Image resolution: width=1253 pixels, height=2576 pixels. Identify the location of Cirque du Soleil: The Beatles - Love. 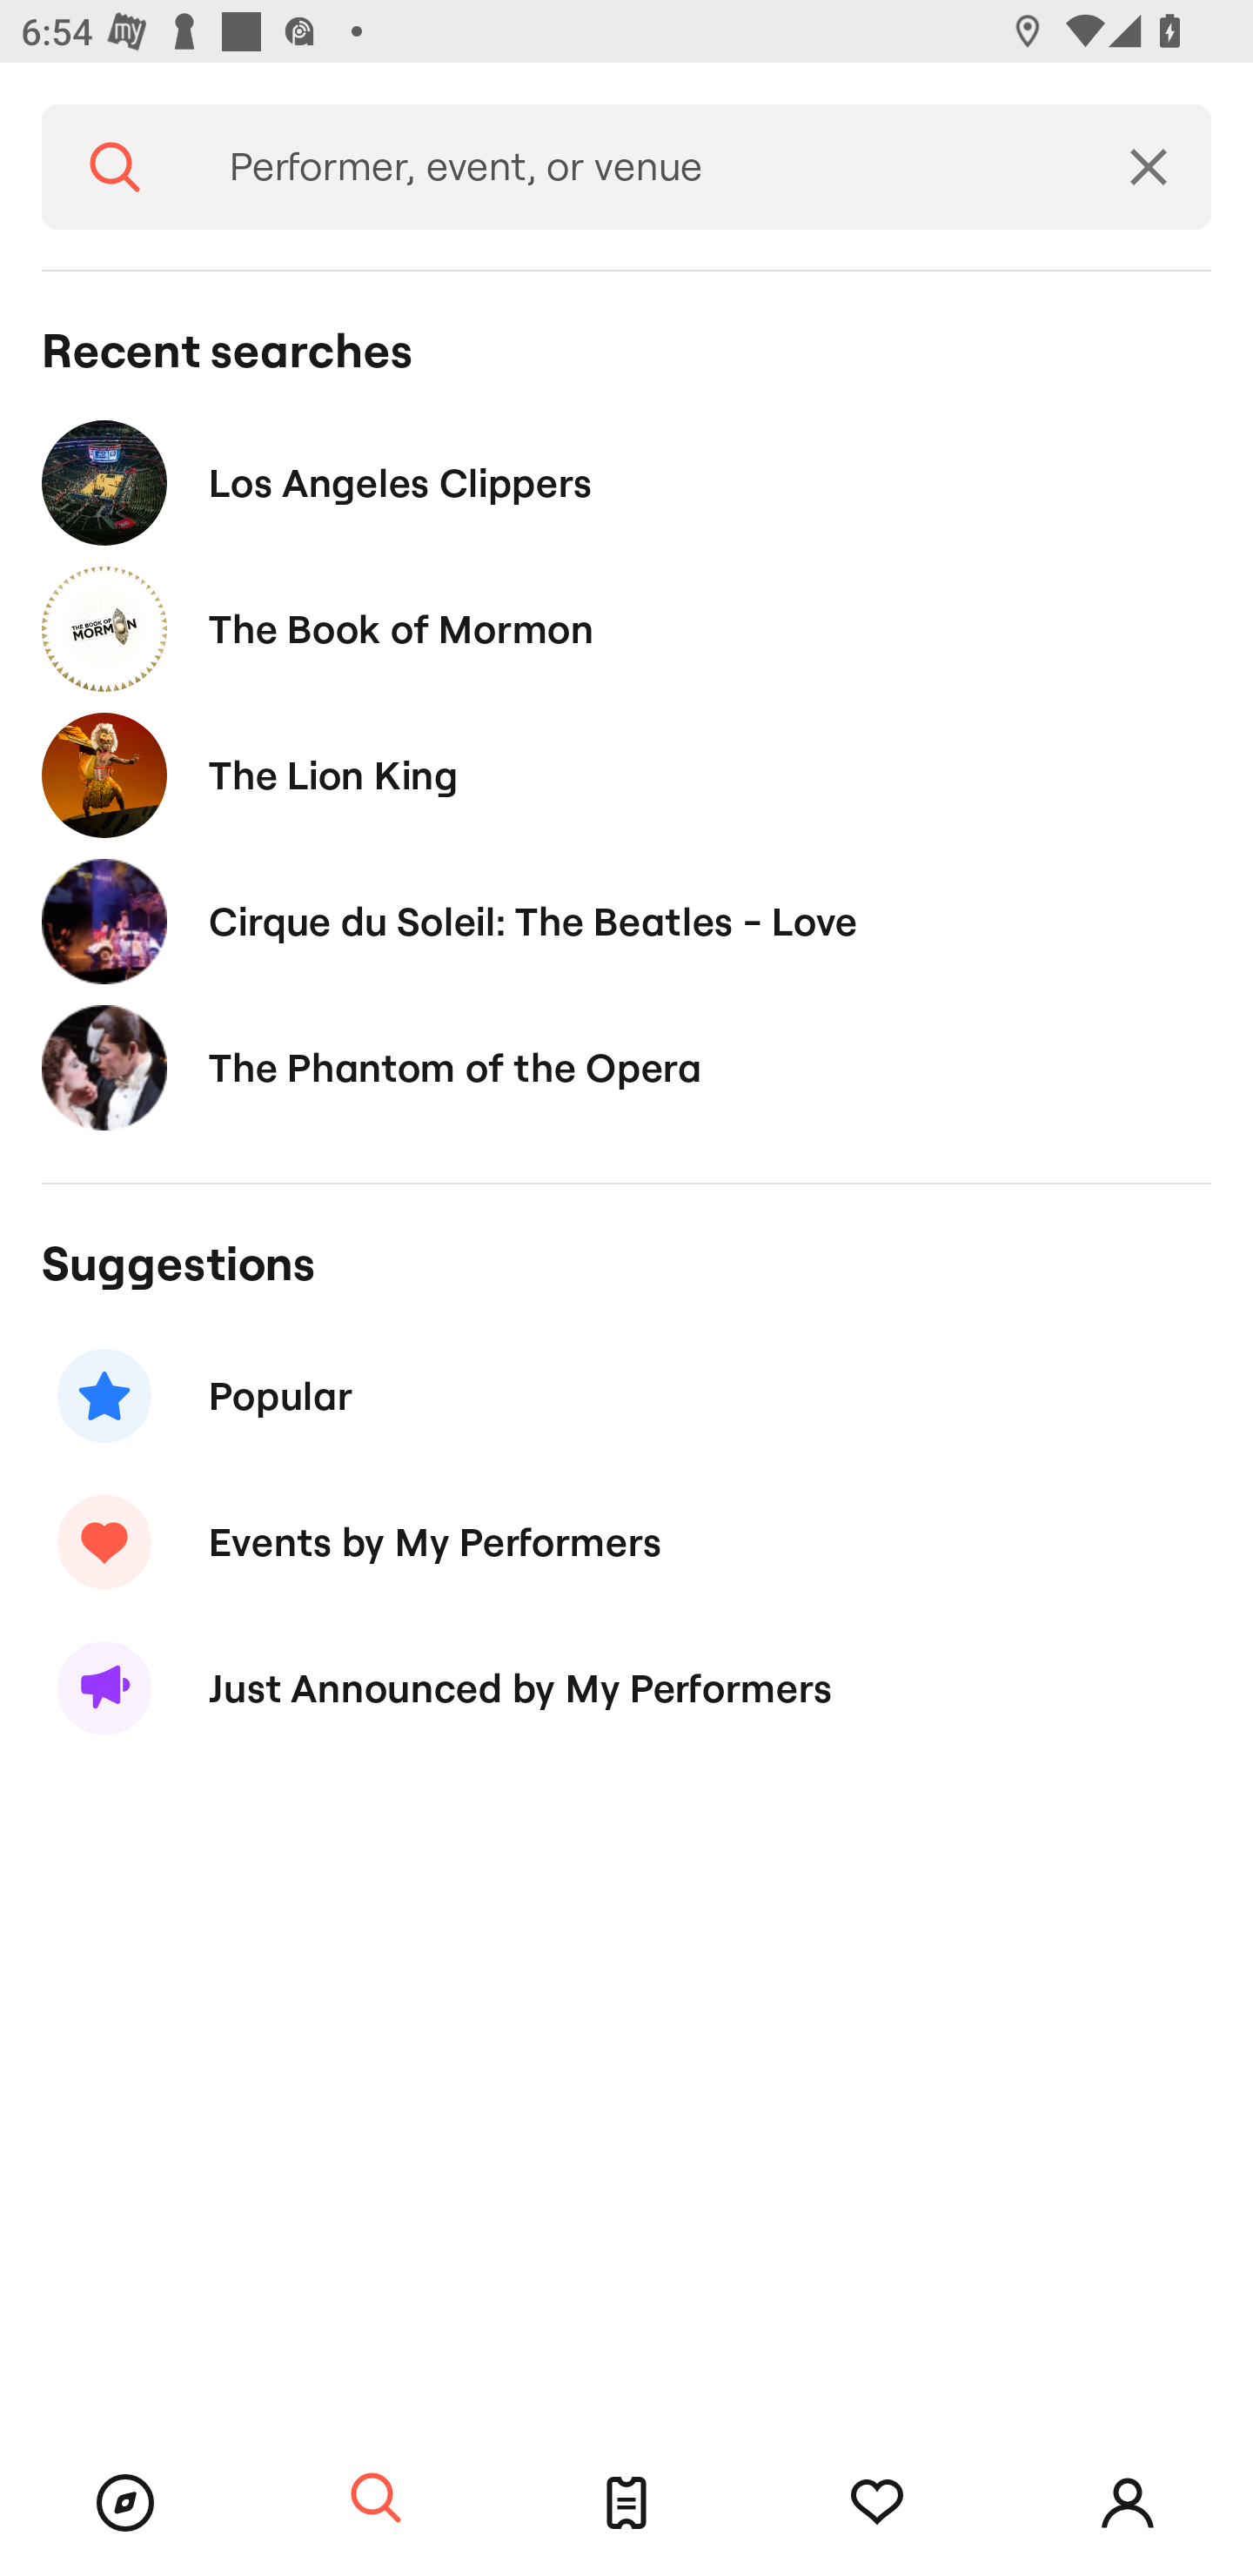
(626, 921).